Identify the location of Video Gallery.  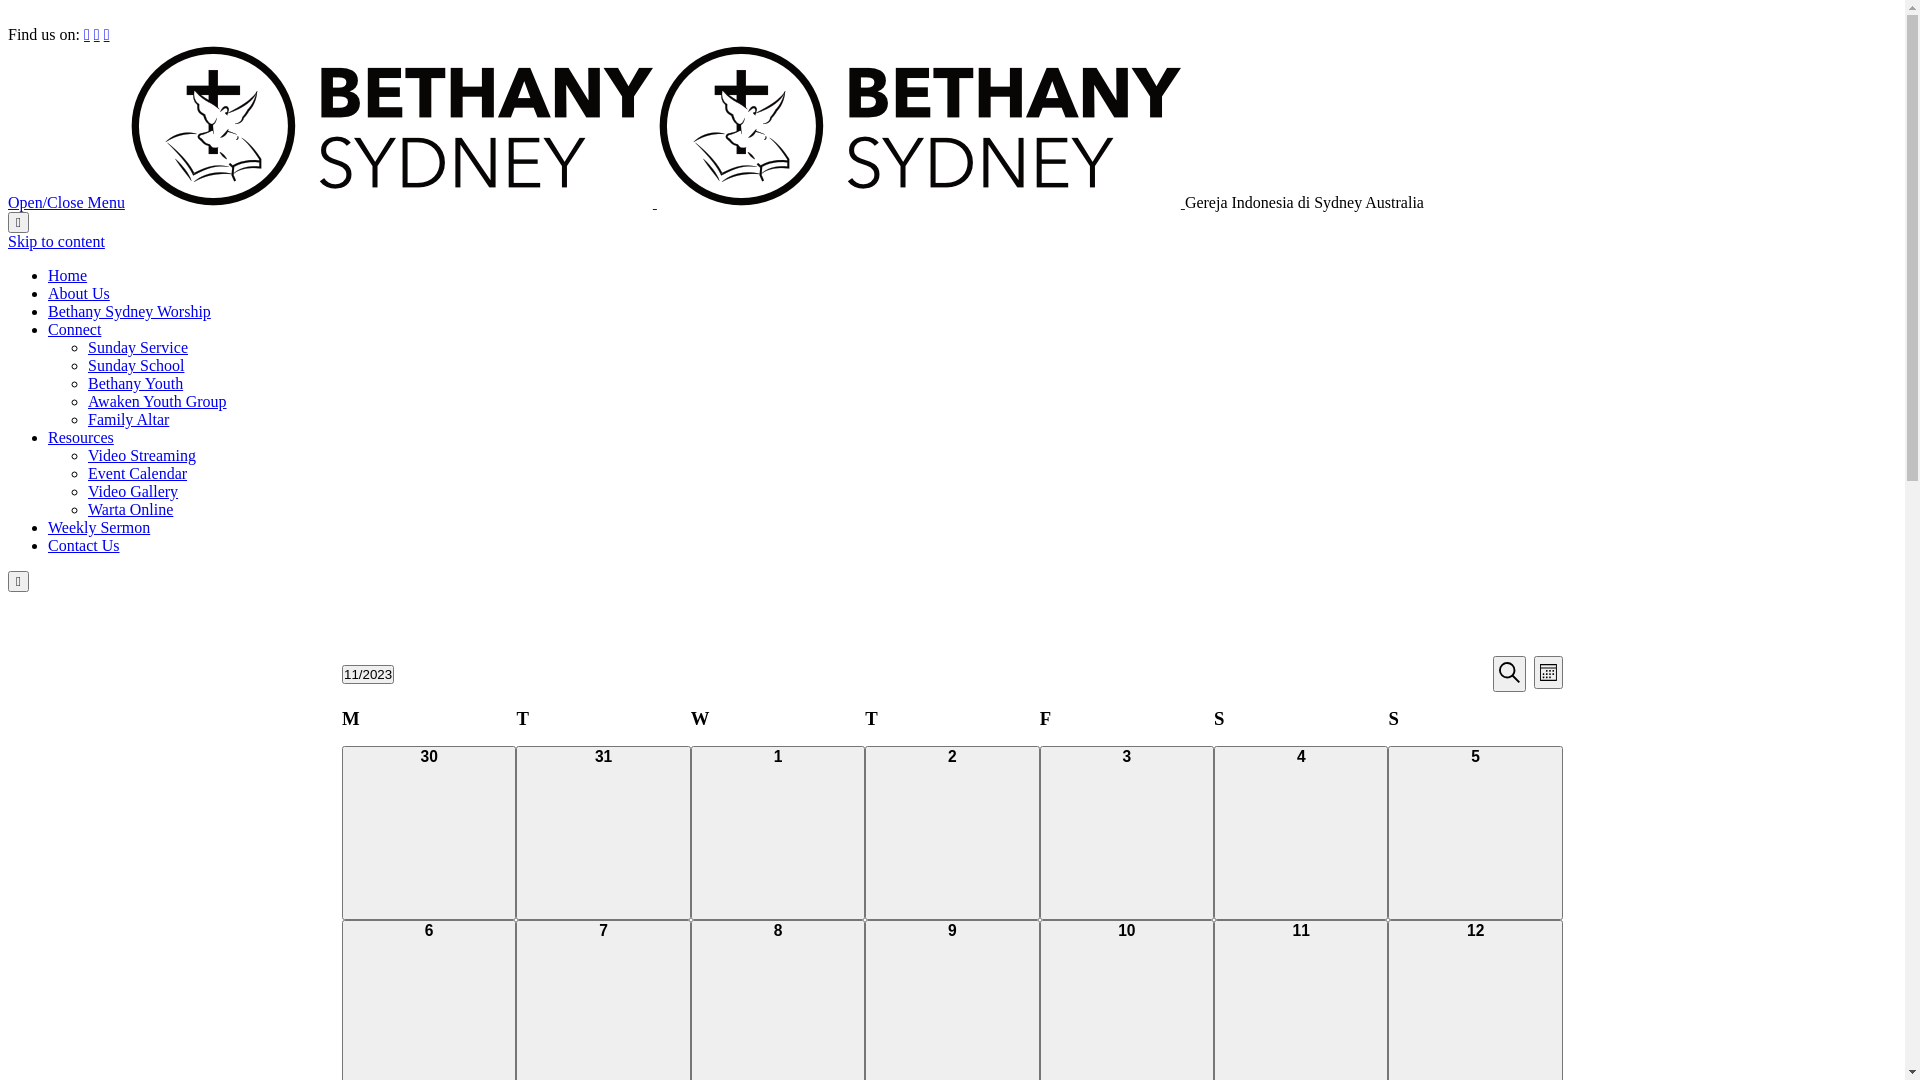
(133, 492).